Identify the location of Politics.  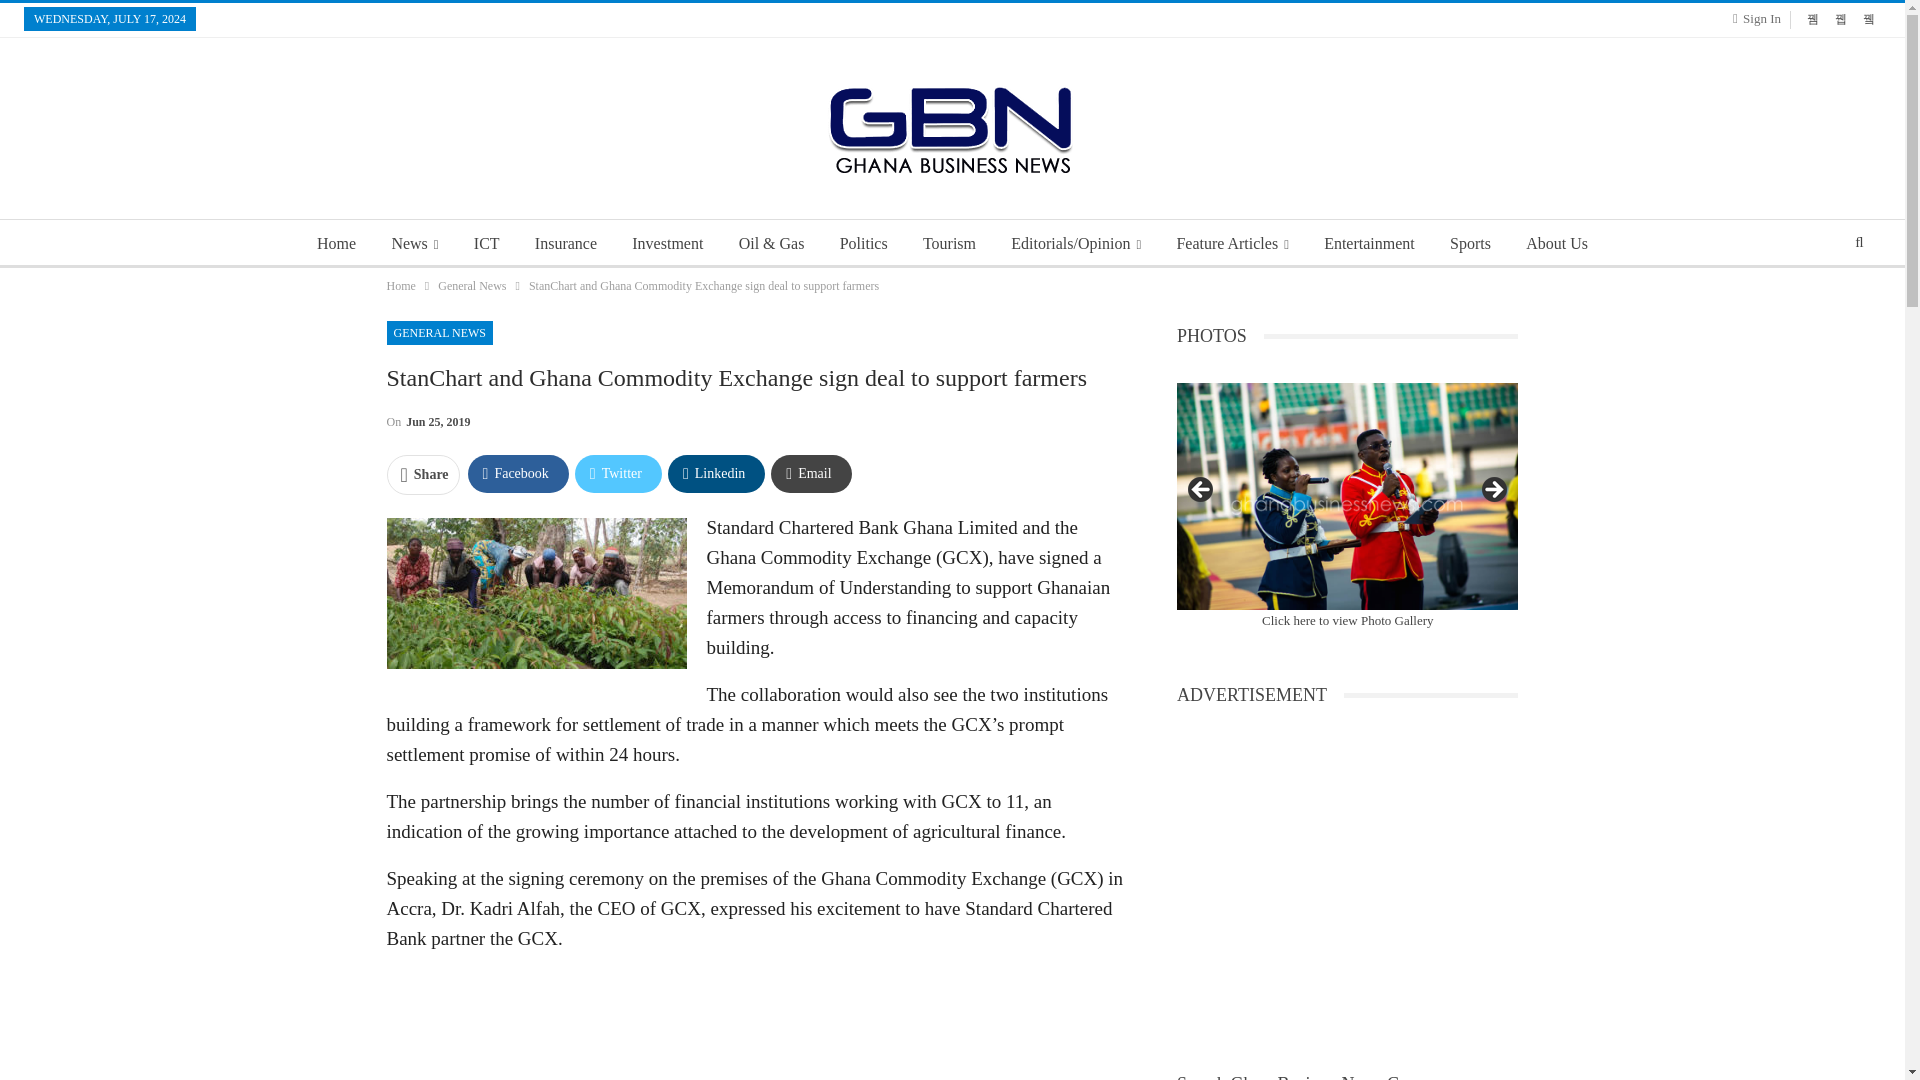
(864, 244).